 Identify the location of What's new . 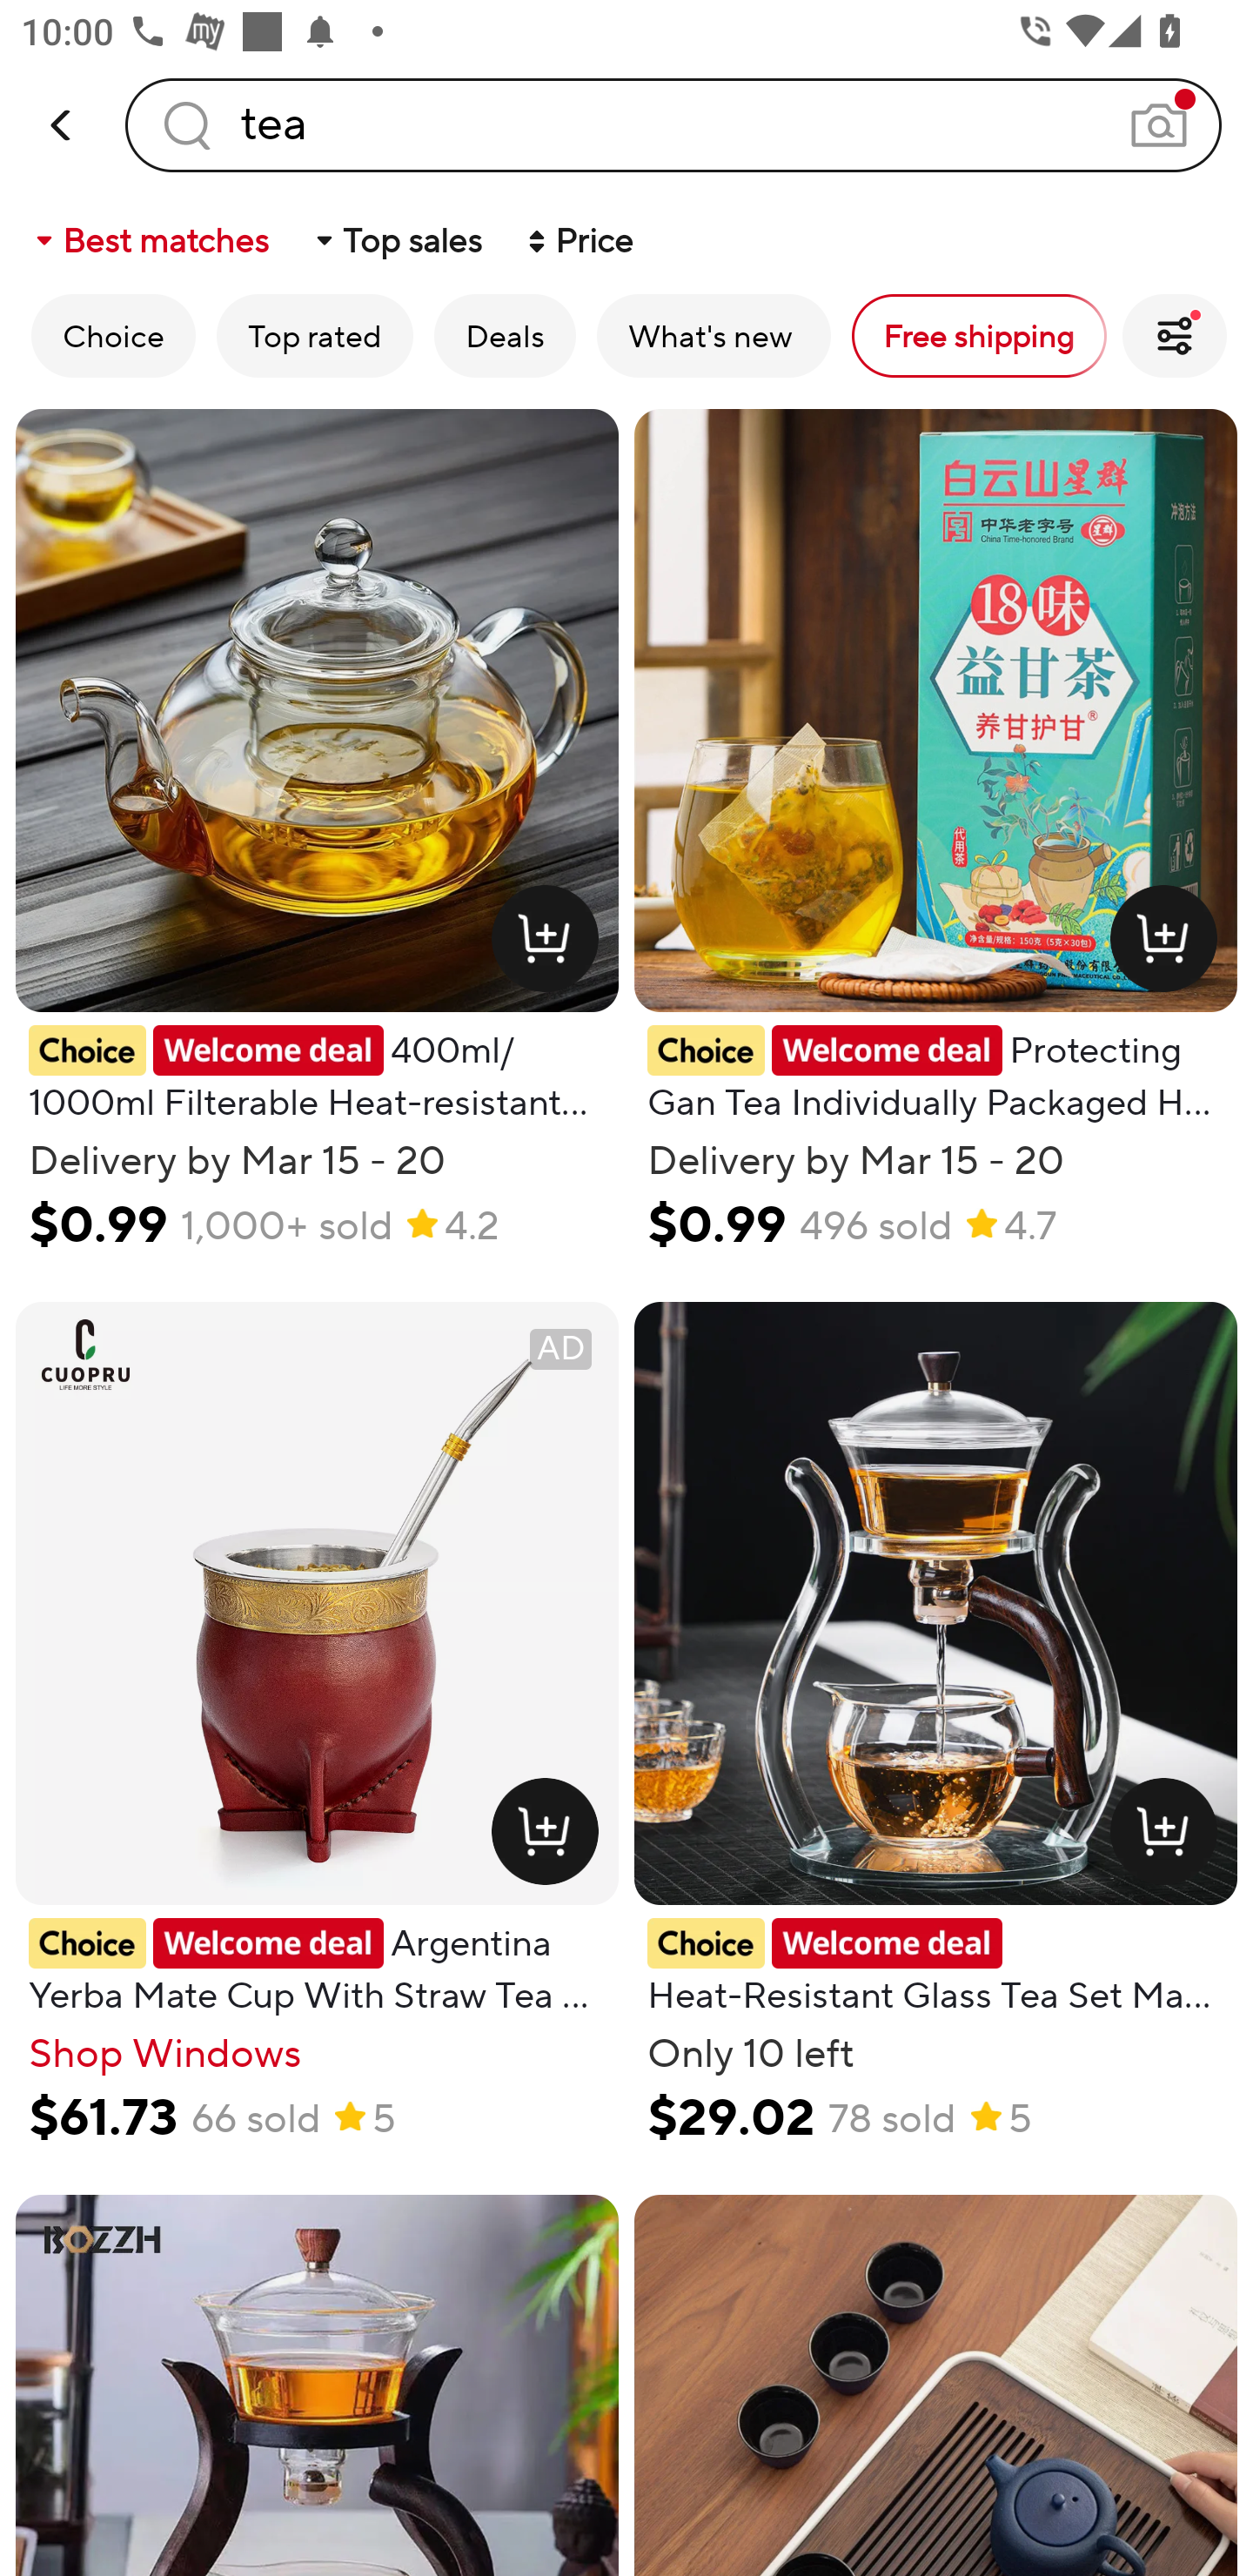
(714, 336).